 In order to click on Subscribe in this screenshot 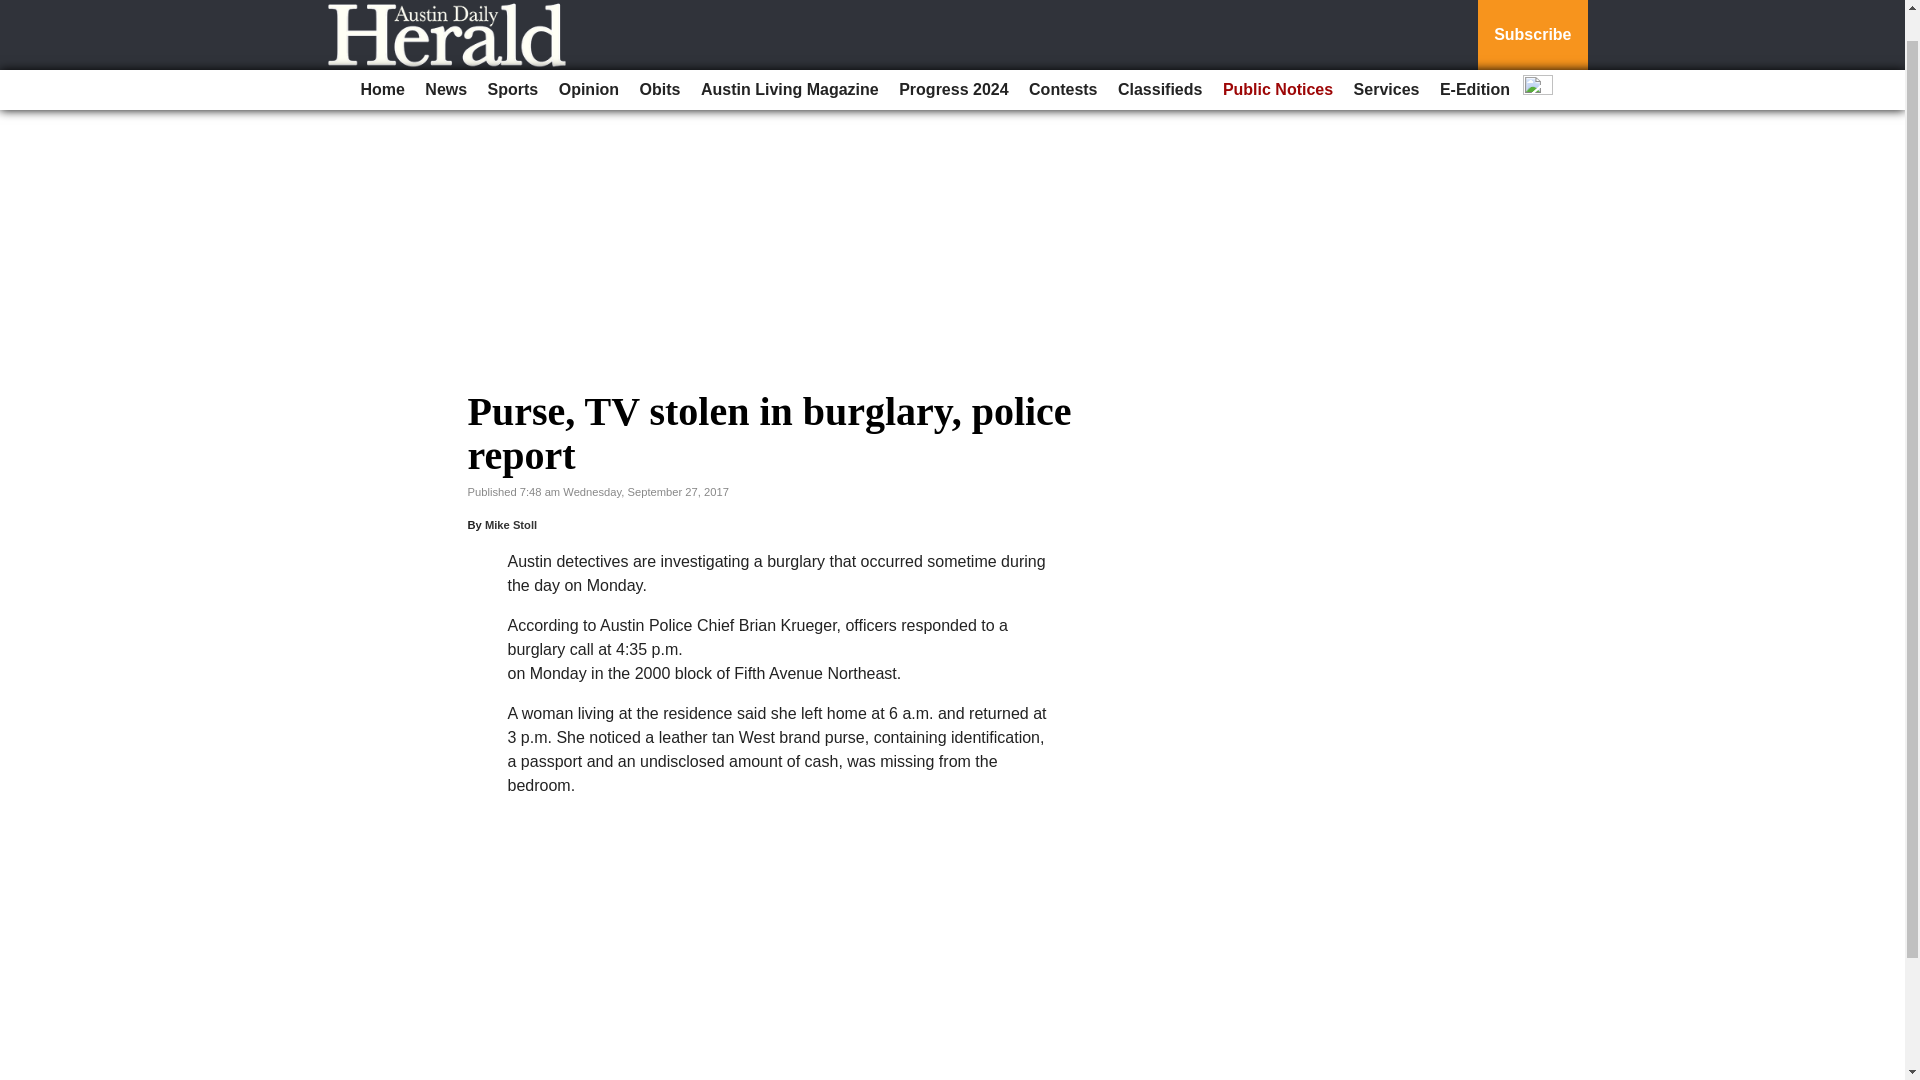, I will do `click(1532, 19)`.